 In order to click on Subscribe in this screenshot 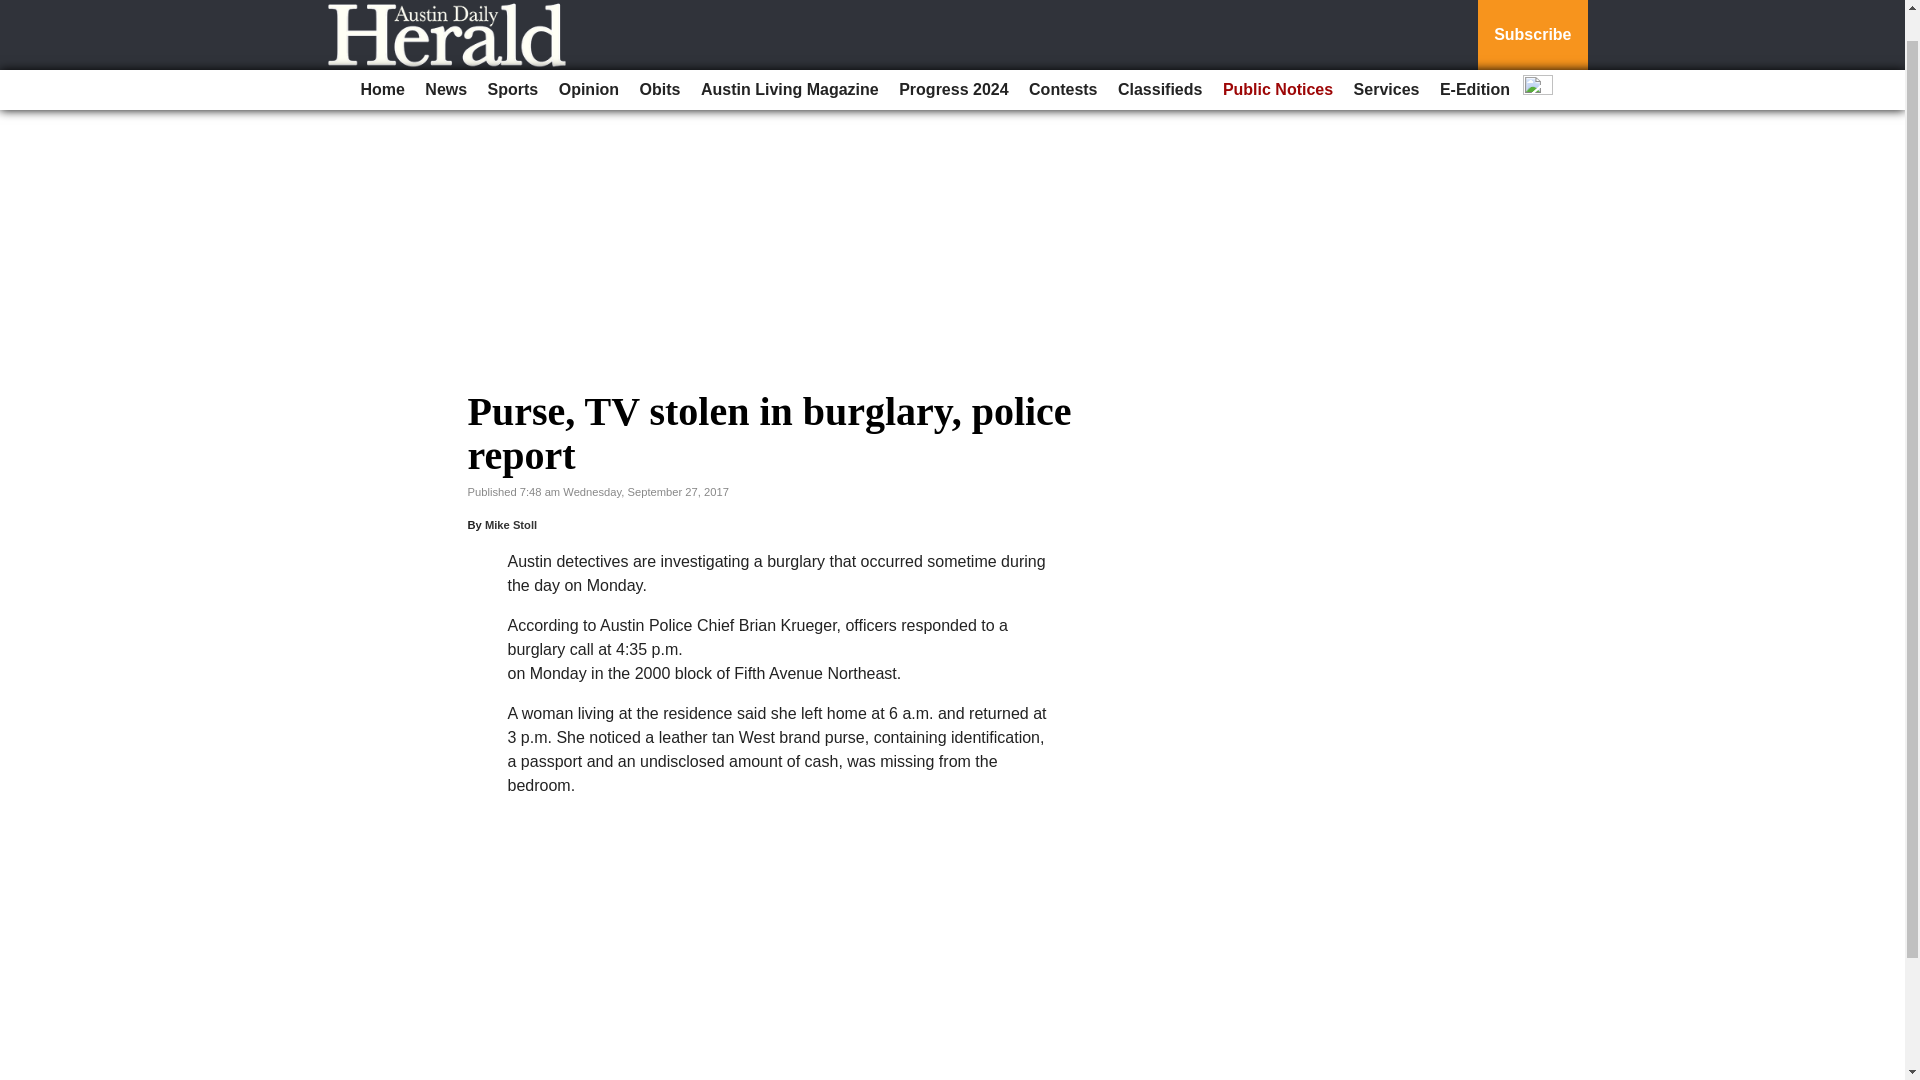, I will do `click(1532, 19)`.